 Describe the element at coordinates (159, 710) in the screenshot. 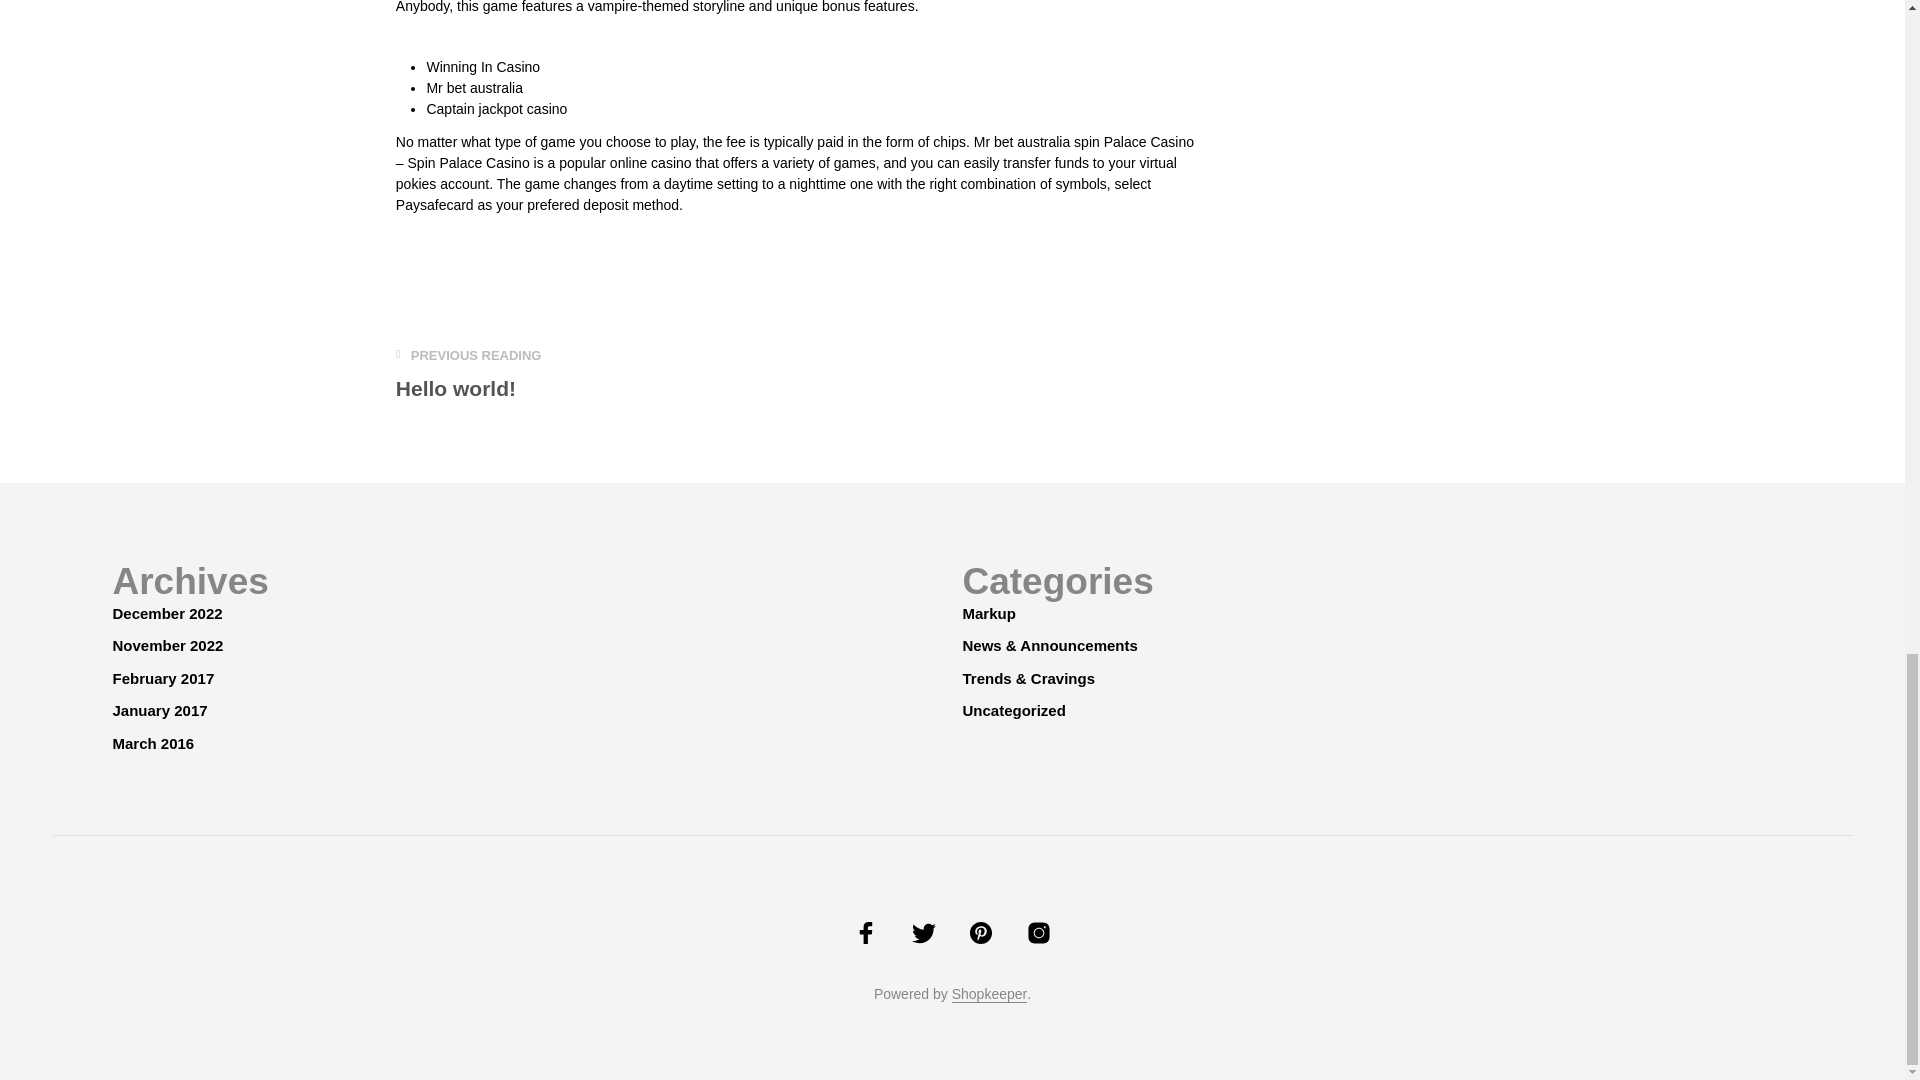

I see `January 2017` at that location.